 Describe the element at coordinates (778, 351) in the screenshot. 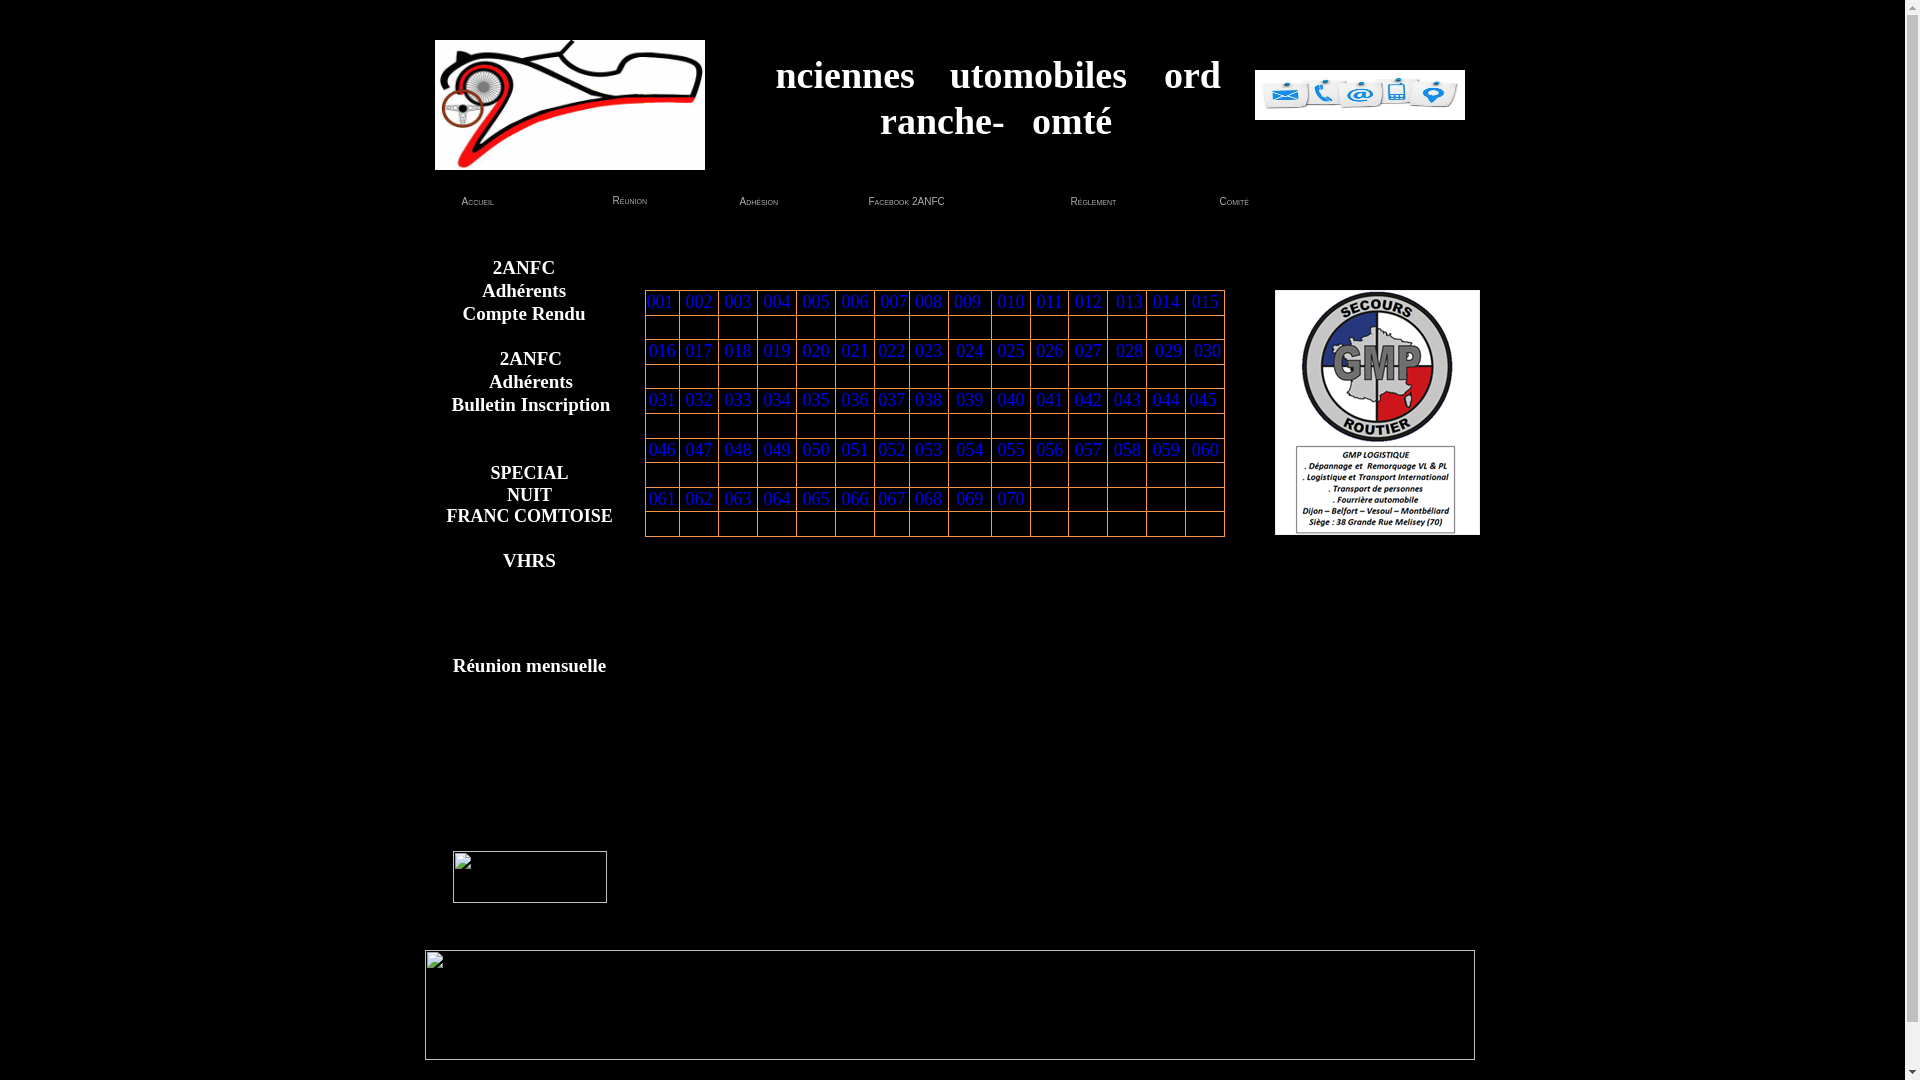

I see `019` at that location.